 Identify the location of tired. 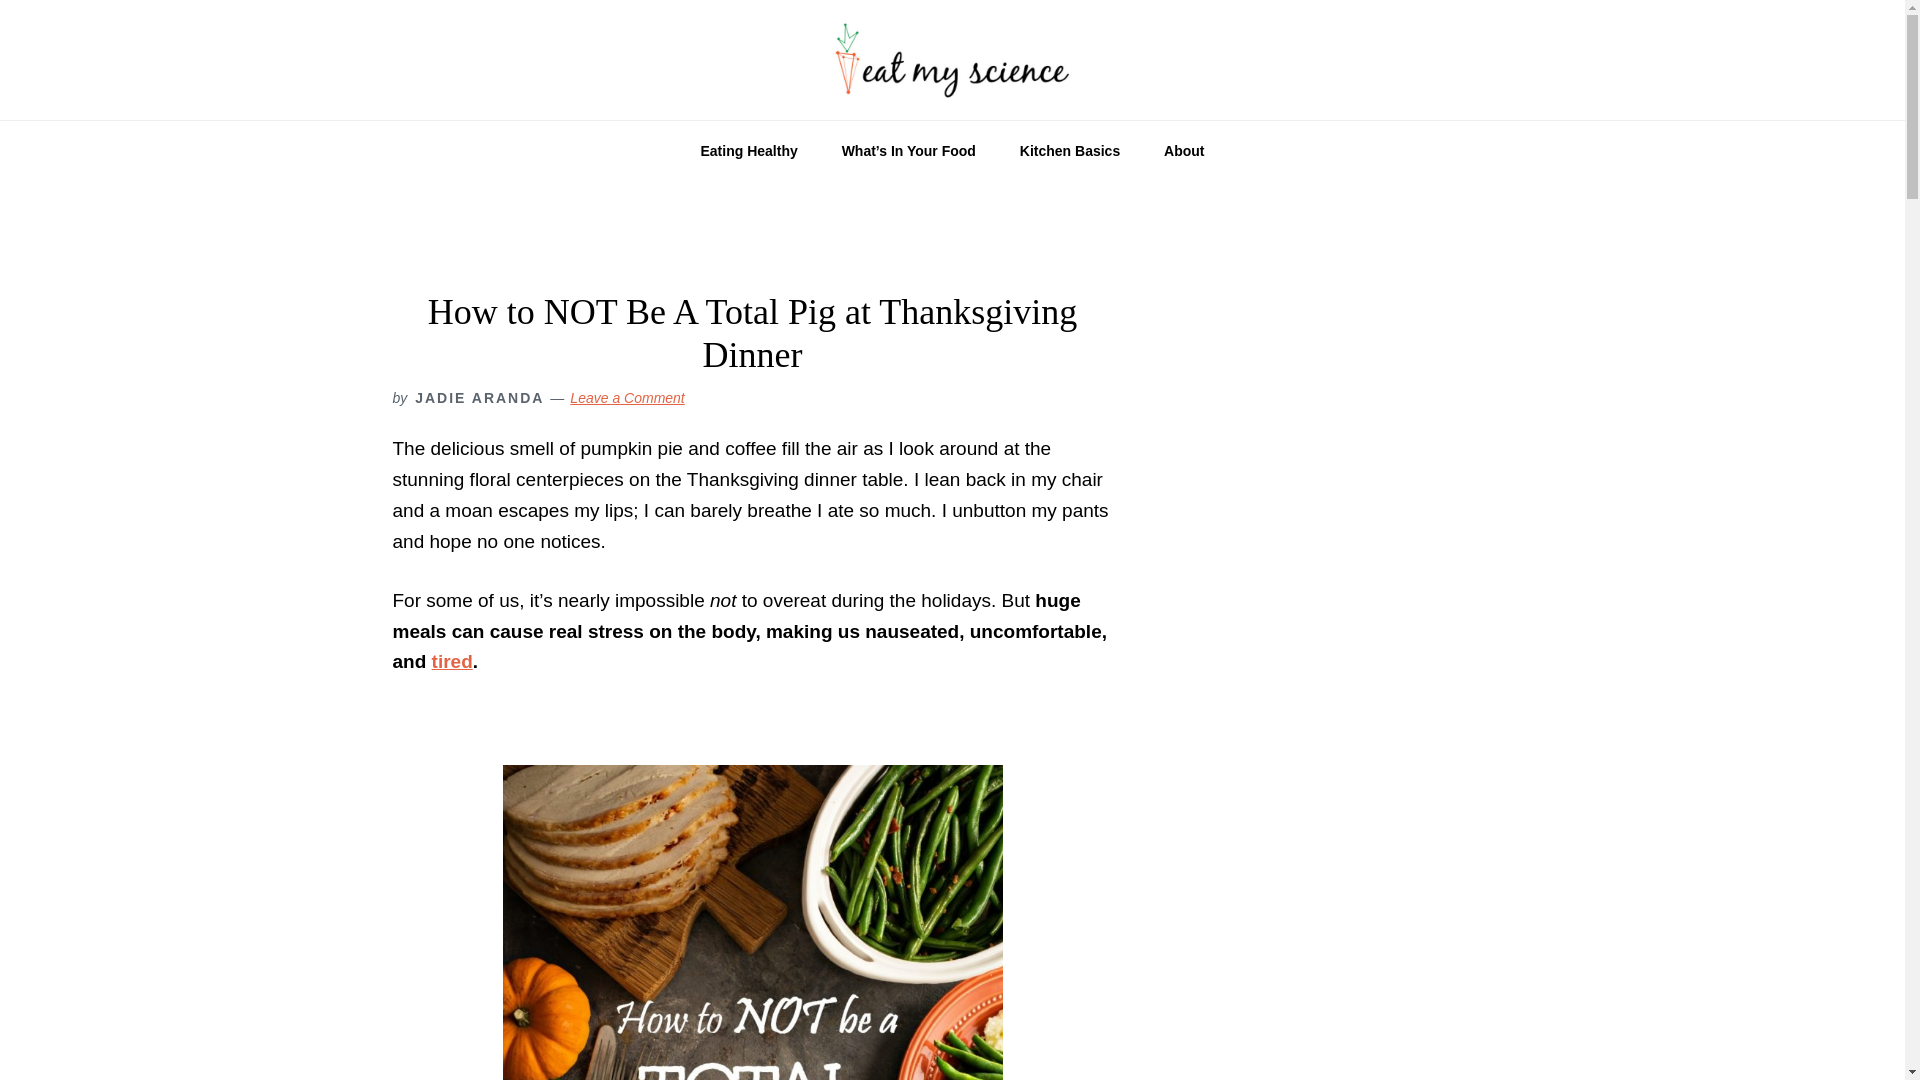
(452, 661).